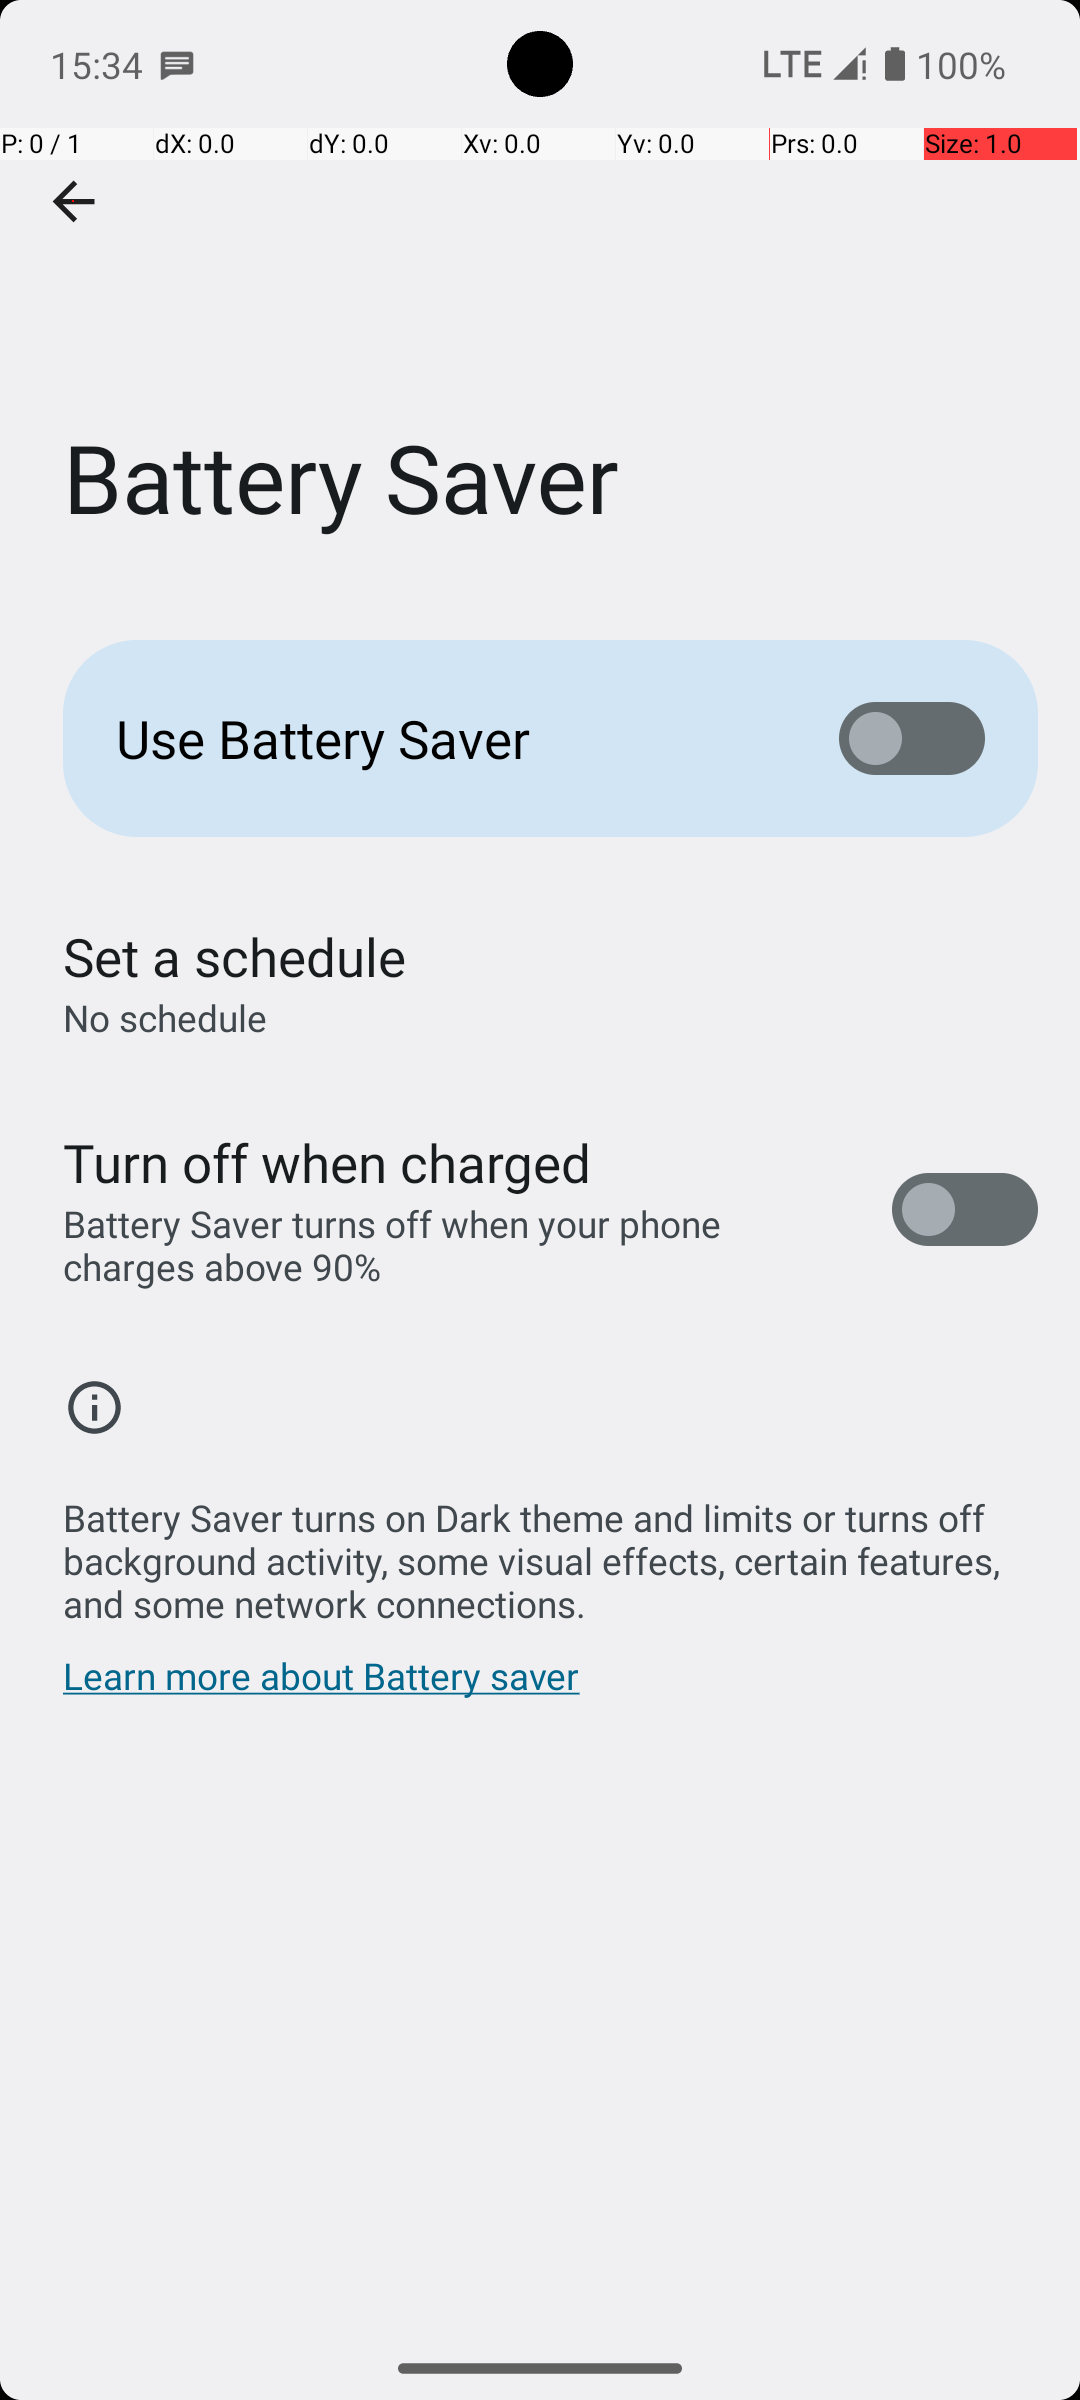  I want to click on SMS Messenger notification: Juan Alves, so click(177, 64).